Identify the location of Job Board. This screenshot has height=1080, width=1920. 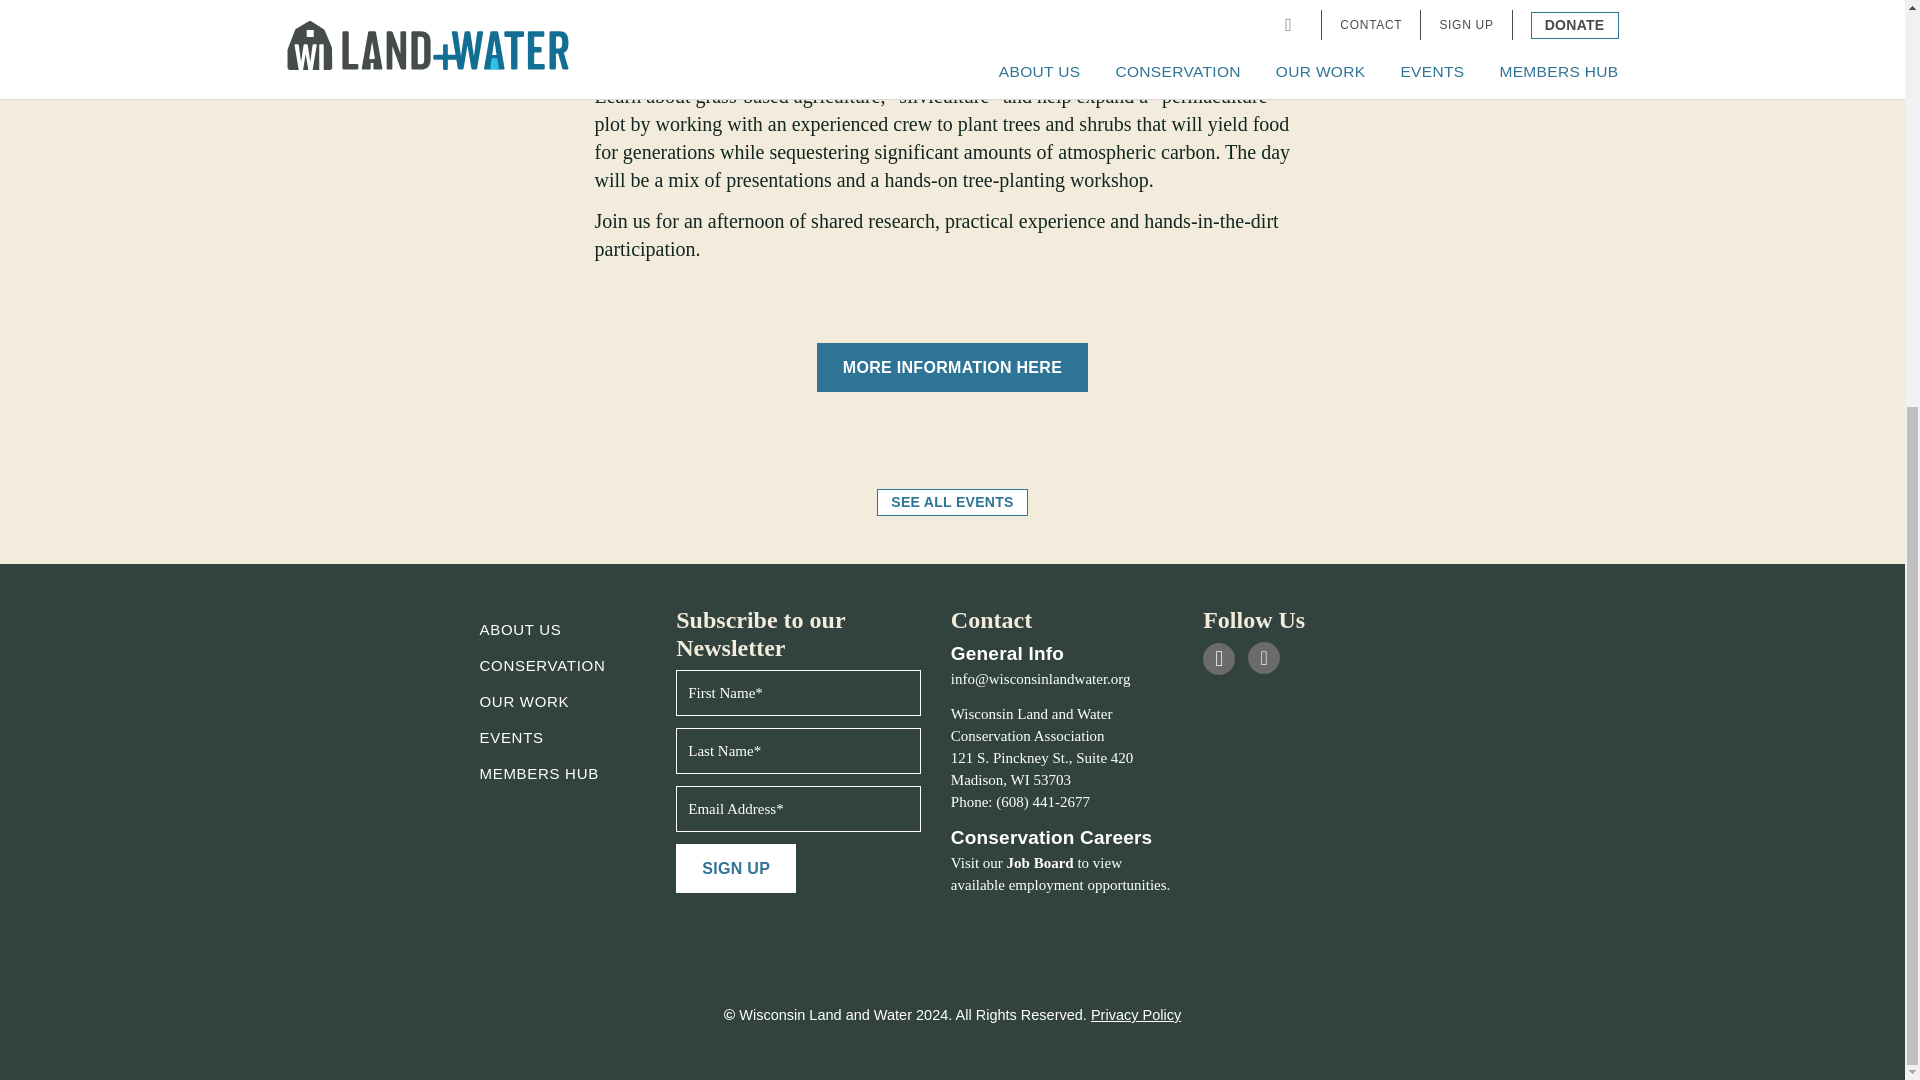
(1040, 862).